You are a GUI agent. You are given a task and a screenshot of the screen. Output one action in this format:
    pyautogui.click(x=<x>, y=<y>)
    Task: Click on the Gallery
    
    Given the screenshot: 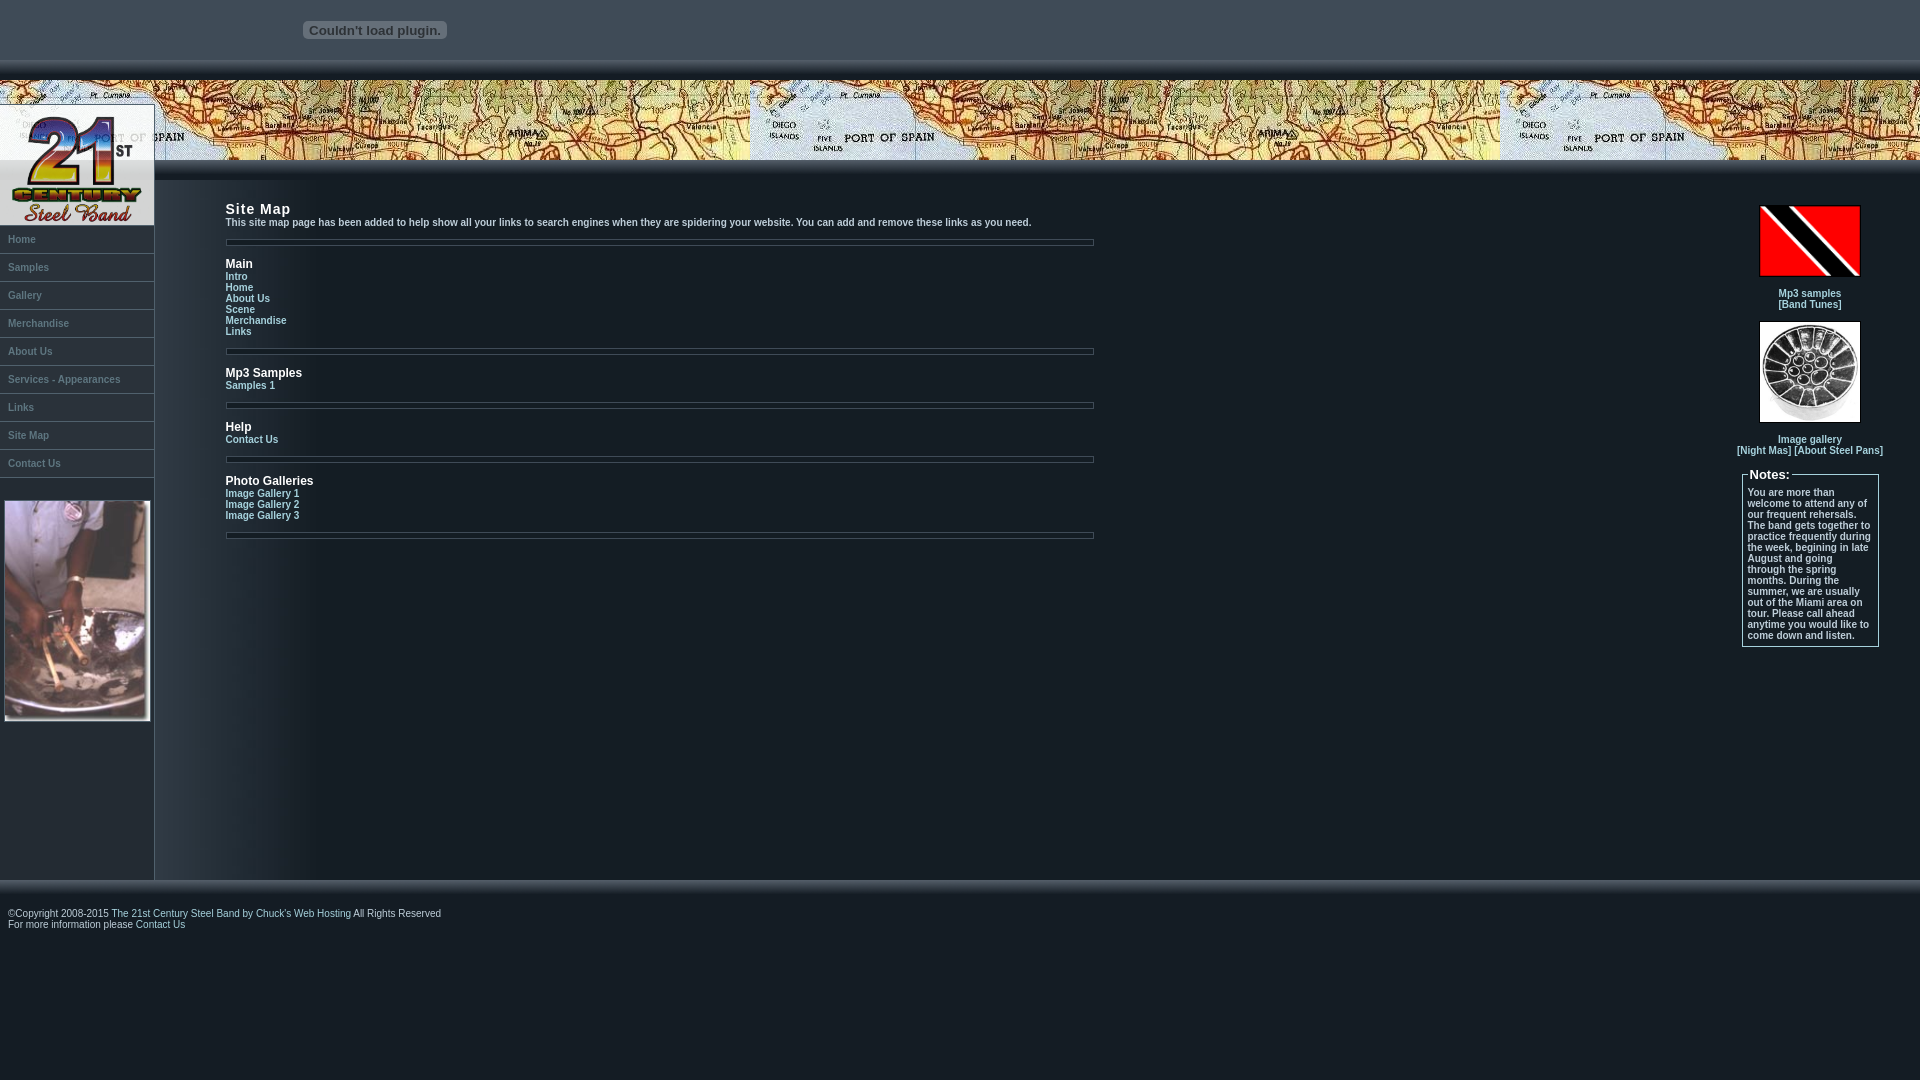 What is the action you would take?
    pyautogui.click(x=77, y=295)
    